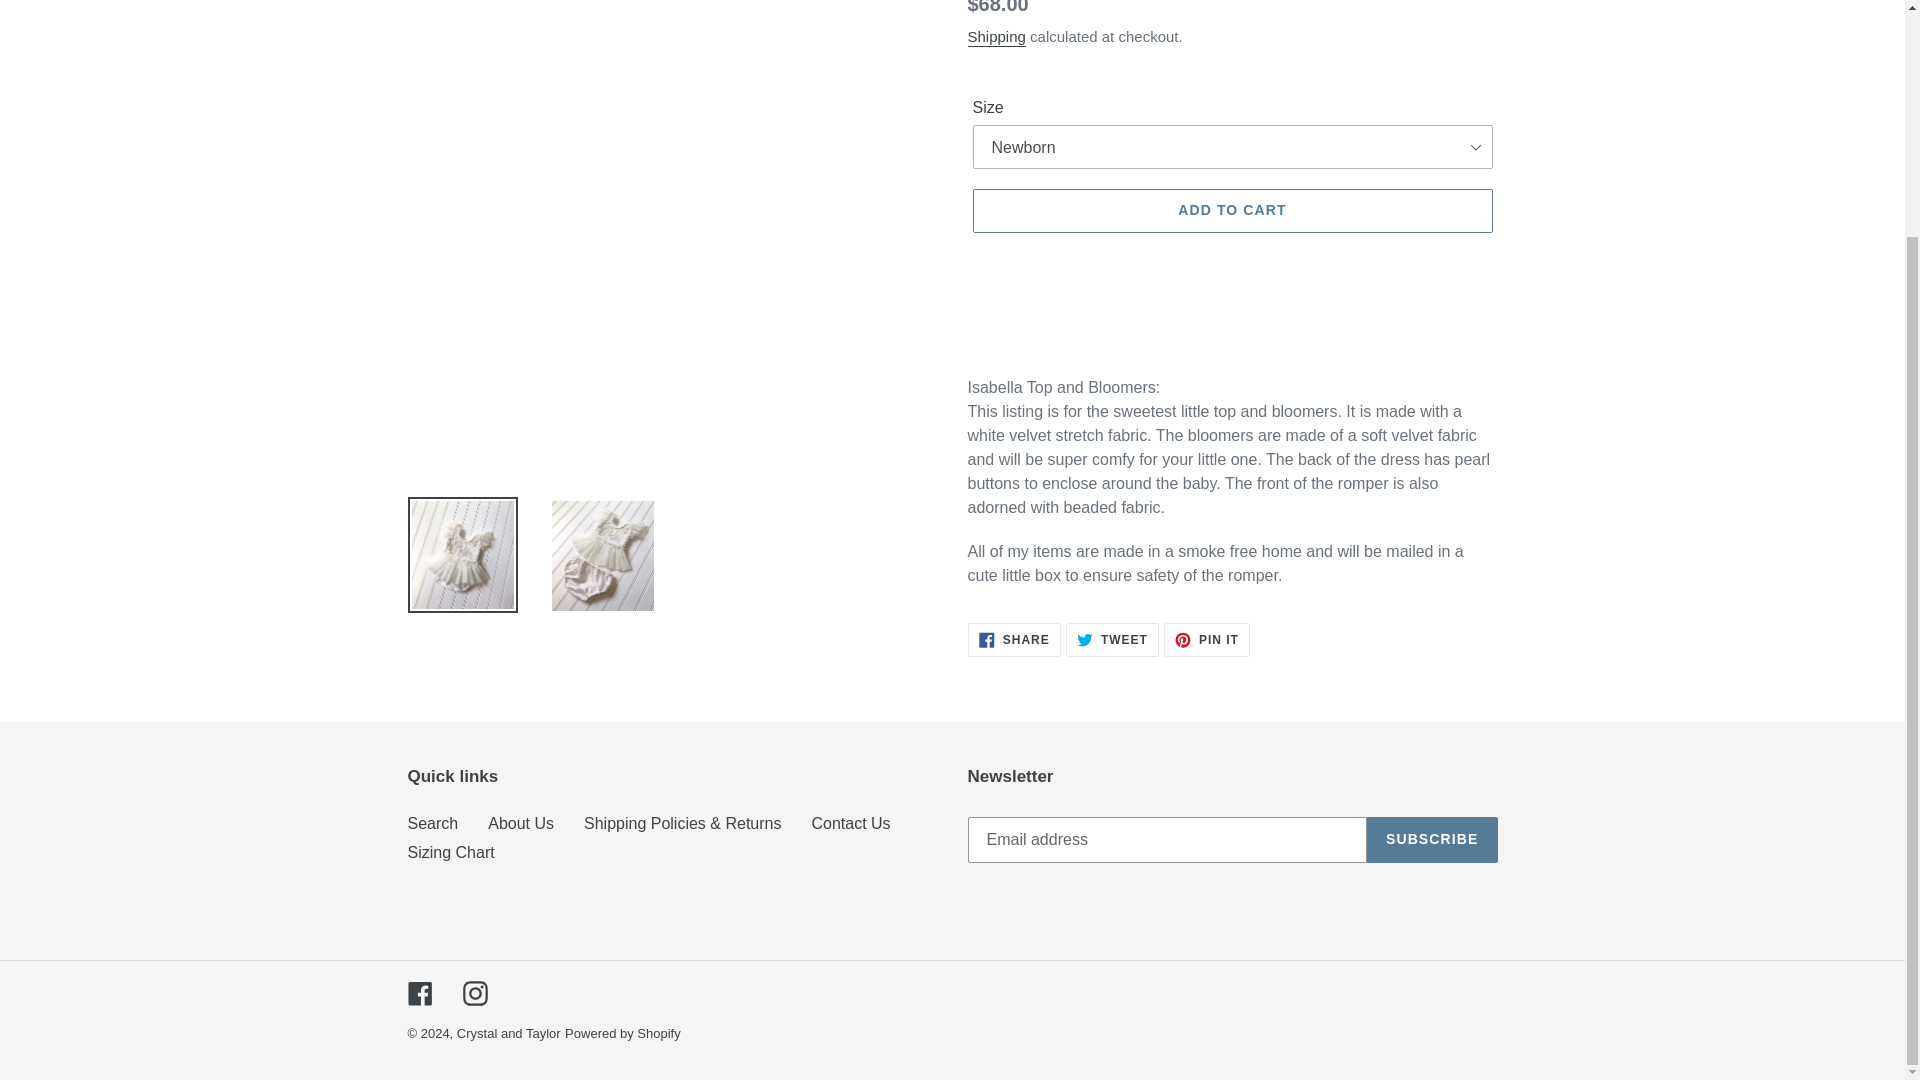 The image size is (1920, 1080). I want to click on Instagram, so click(1231, 211).